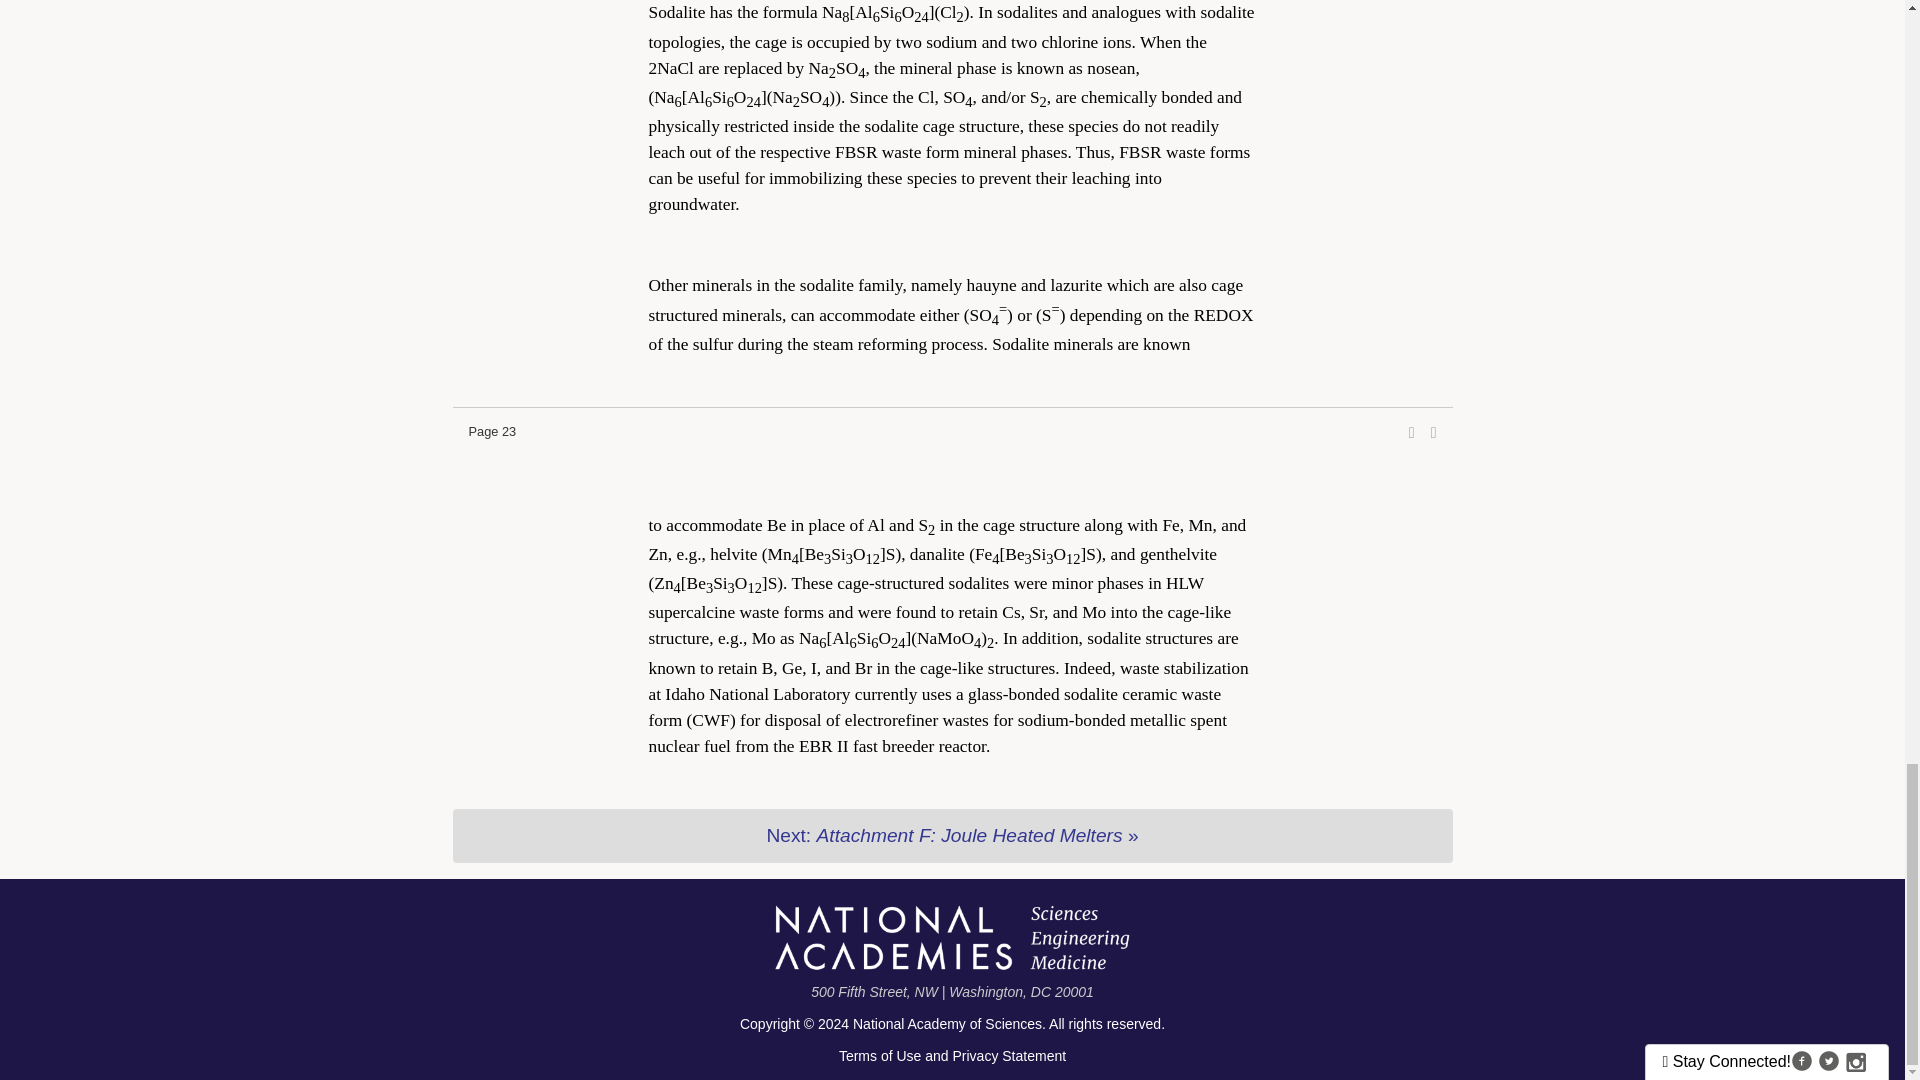 This screenshot has width=1920, height=1080. I want to click on Next Chapter, so click(951, 835).